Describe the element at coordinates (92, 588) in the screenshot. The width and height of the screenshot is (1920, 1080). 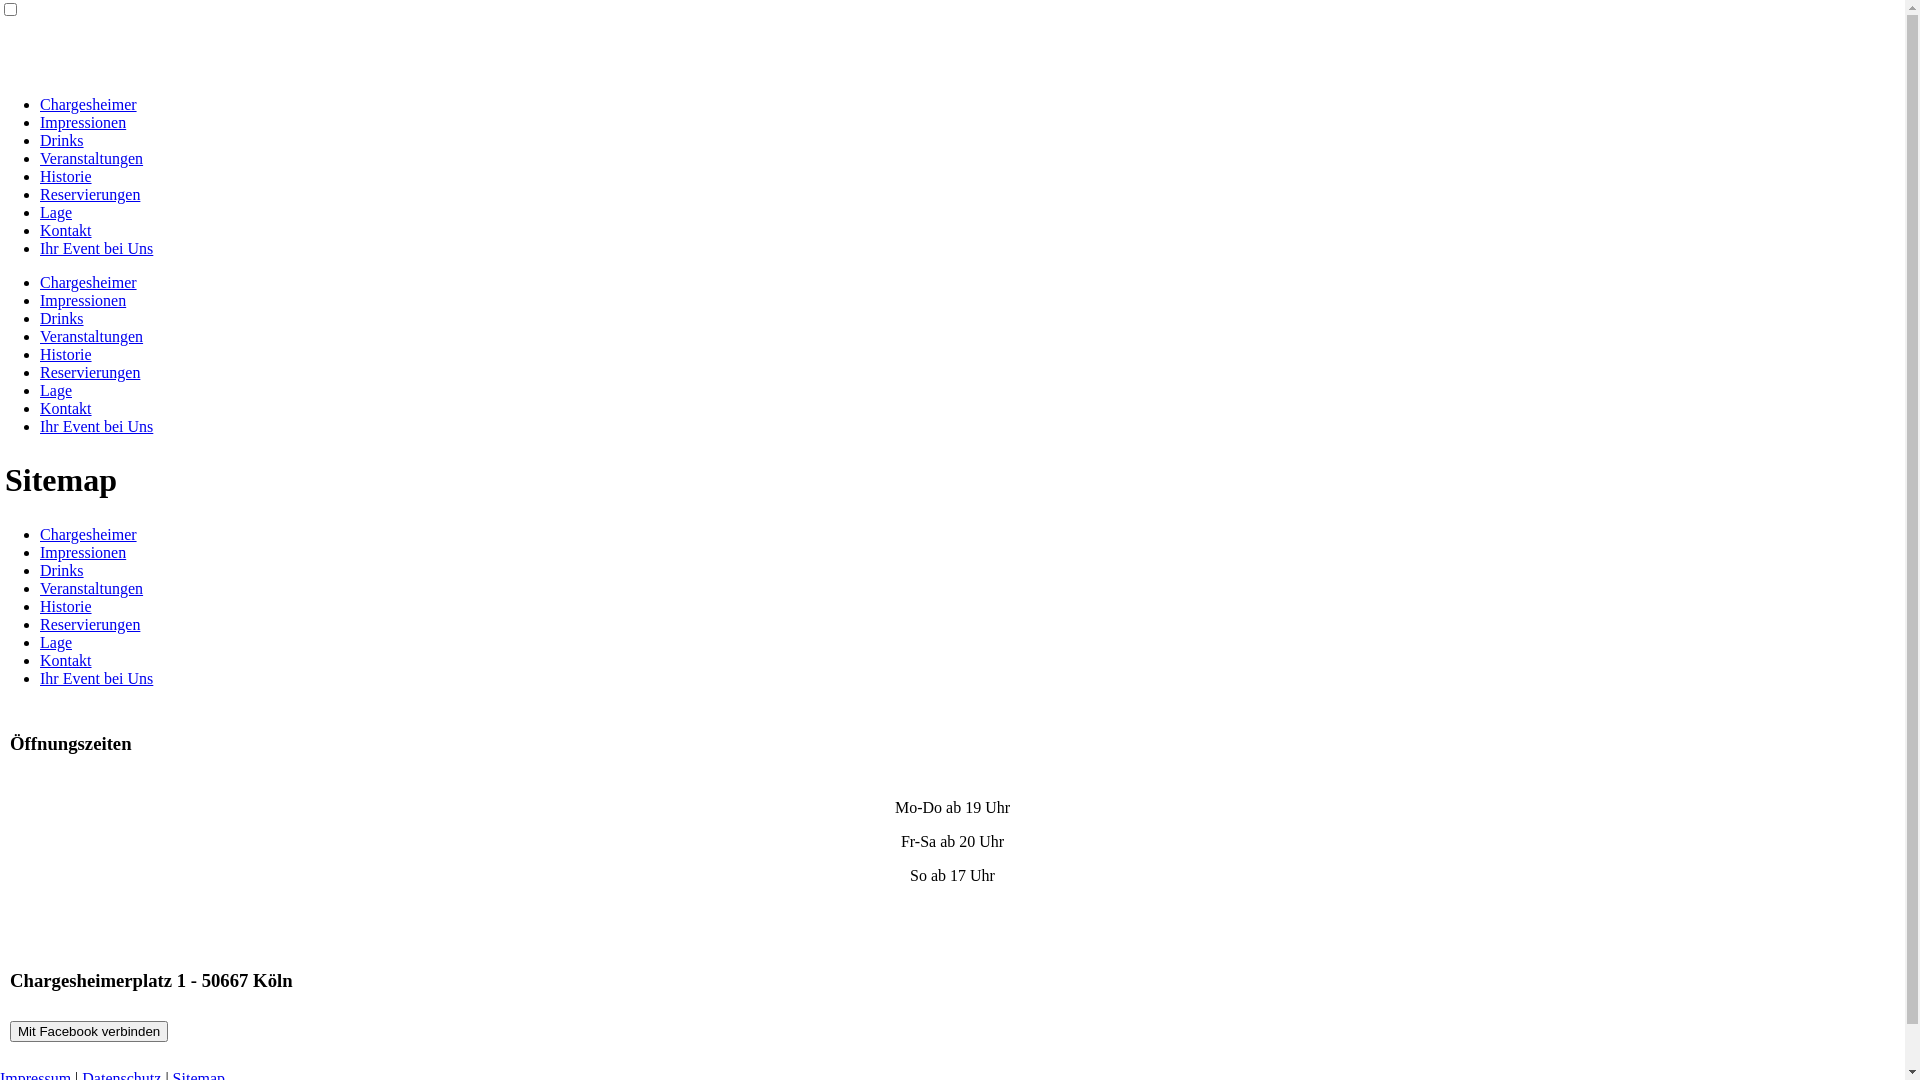
I see `Veranstaltungen` at that location.